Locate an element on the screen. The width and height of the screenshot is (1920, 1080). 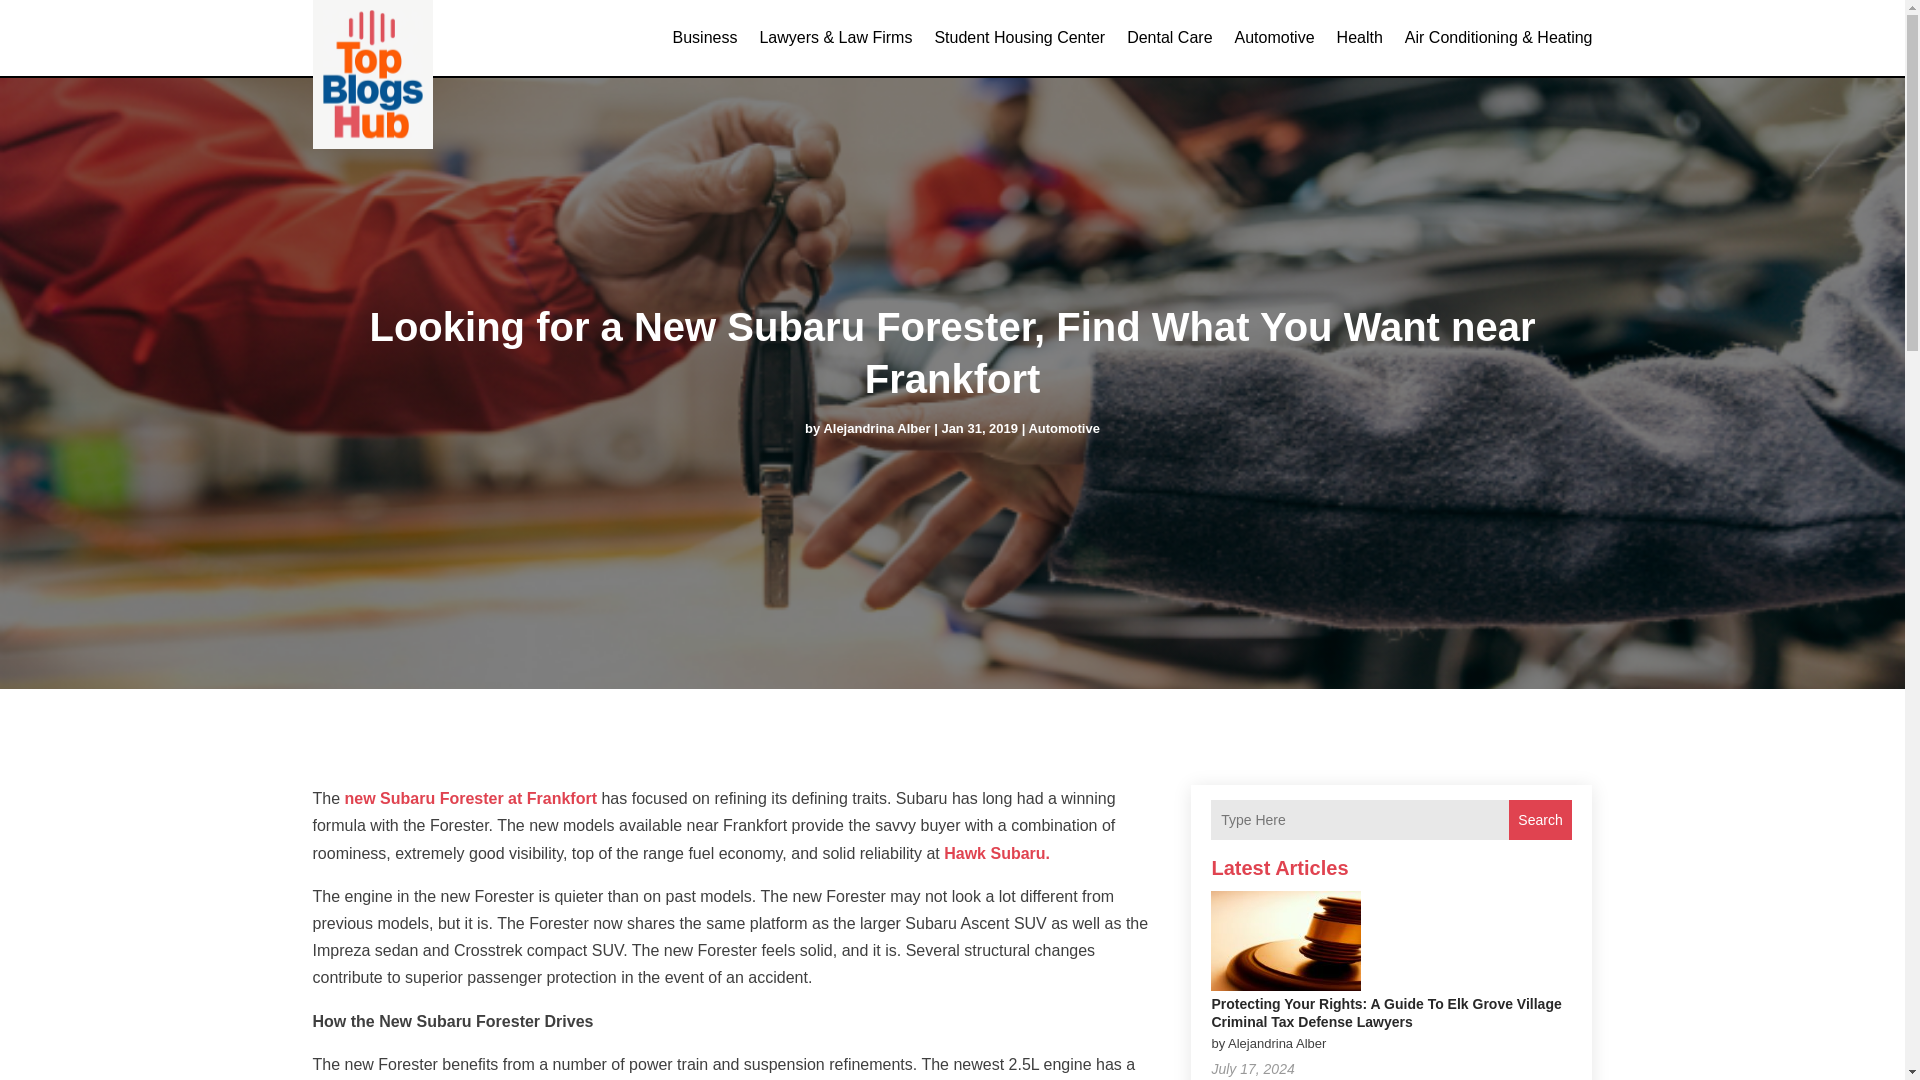
Alejandrina Alber is located at coordinates (876, 428).